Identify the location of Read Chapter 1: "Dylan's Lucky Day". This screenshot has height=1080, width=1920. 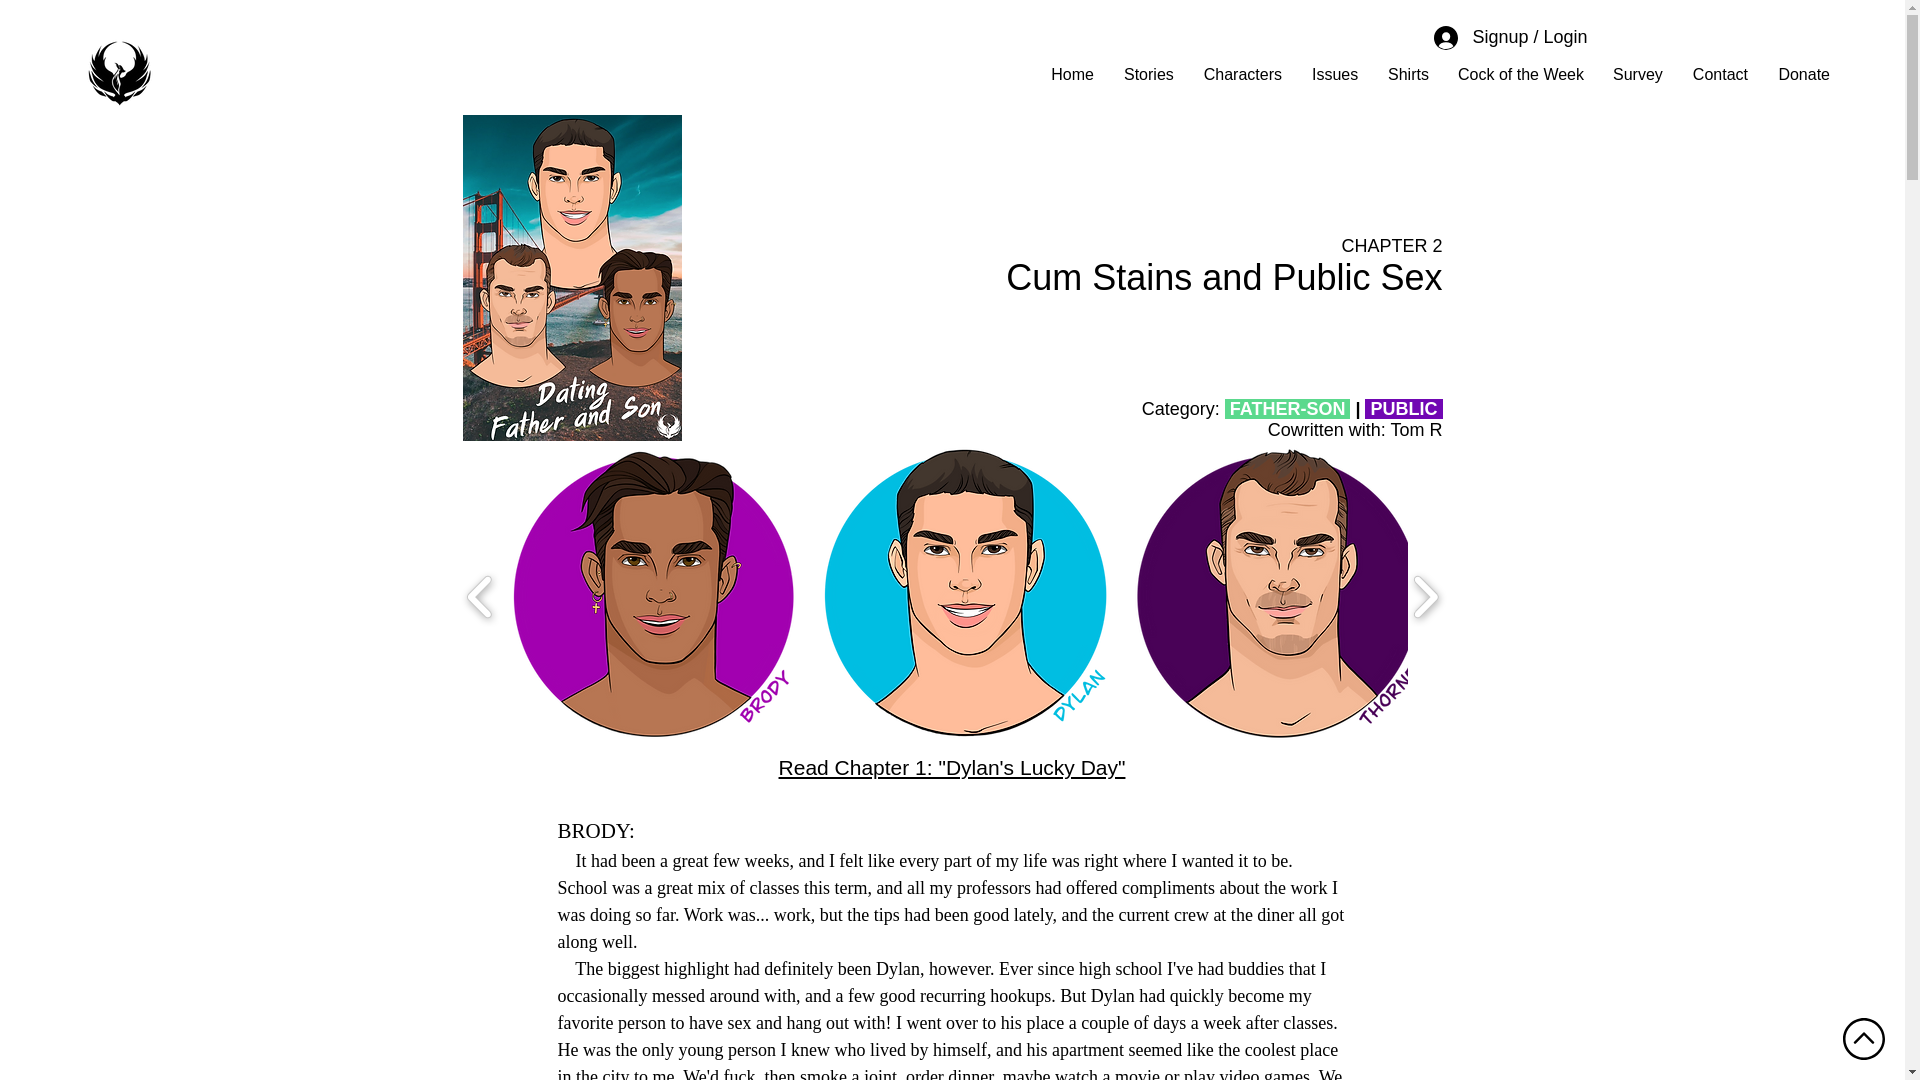
(952, 767).